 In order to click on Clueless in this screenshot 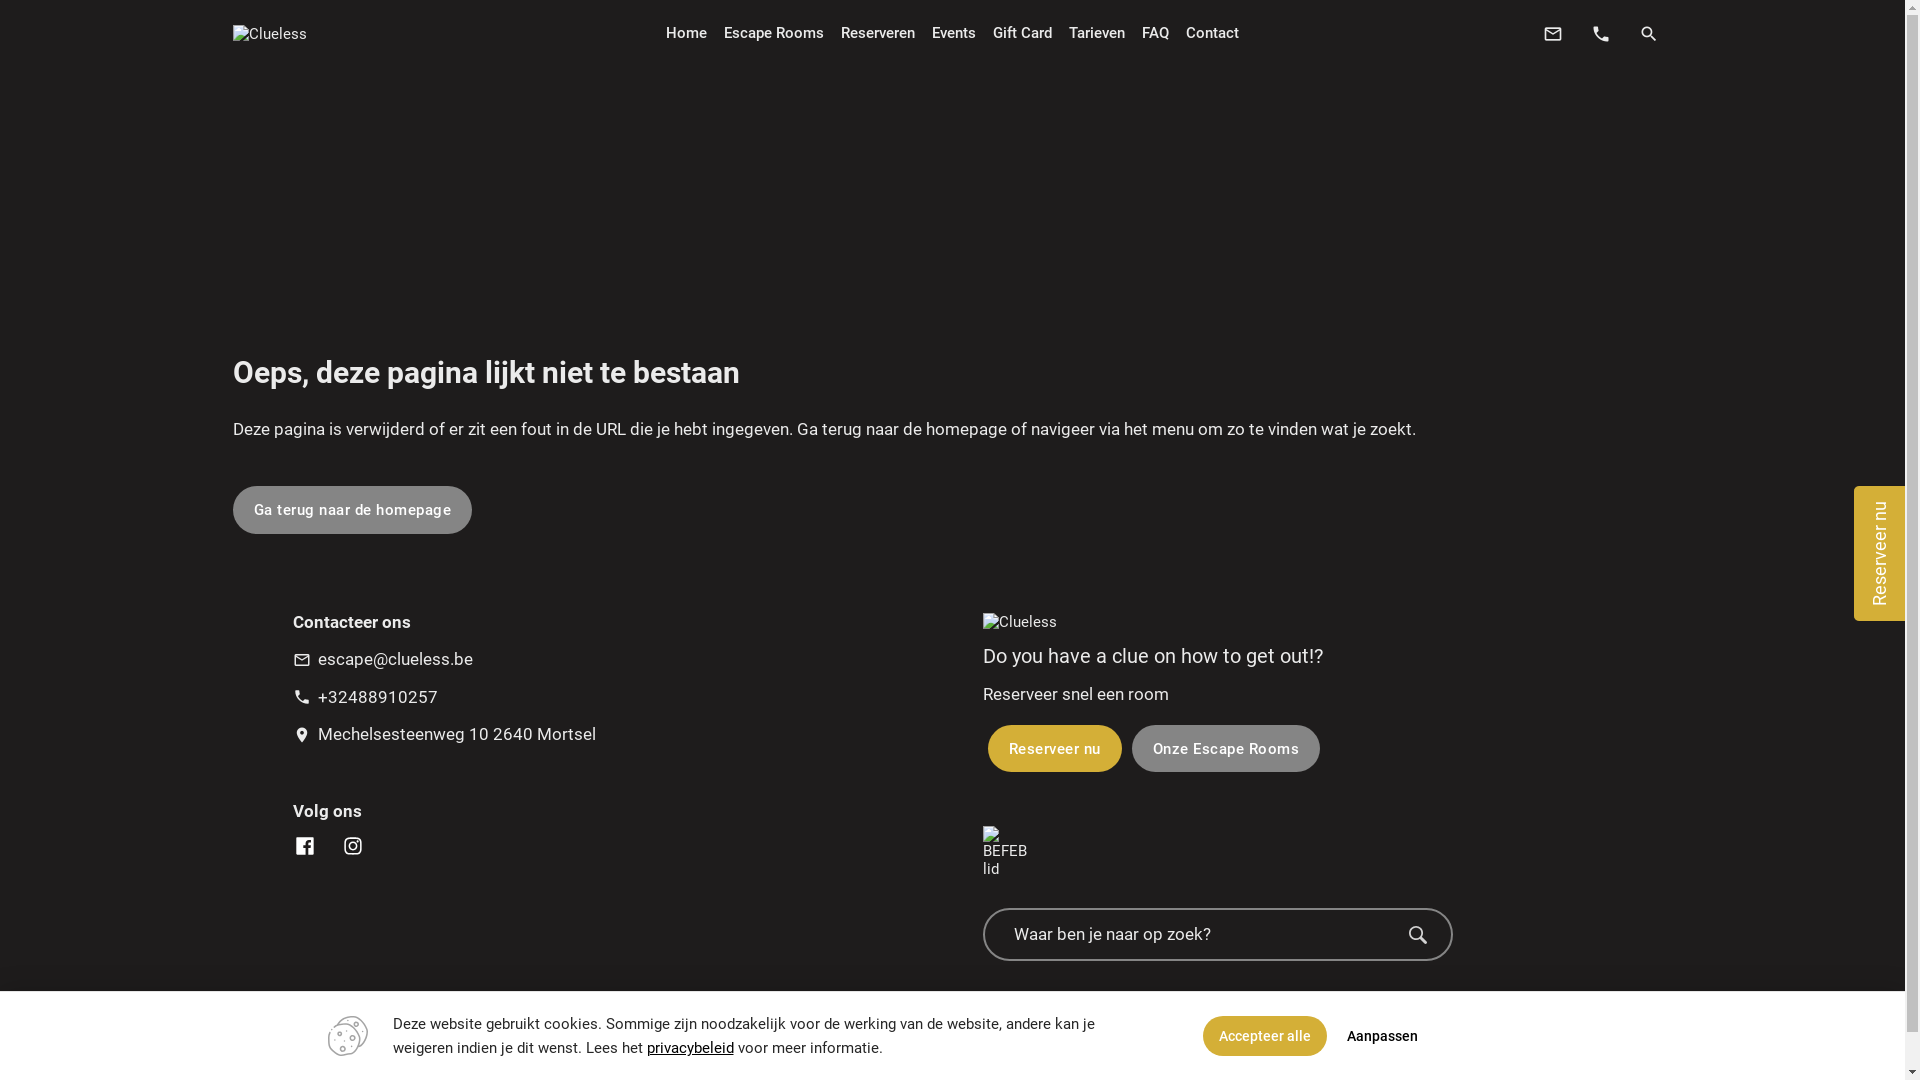, I will do `click(1019, 622)`.